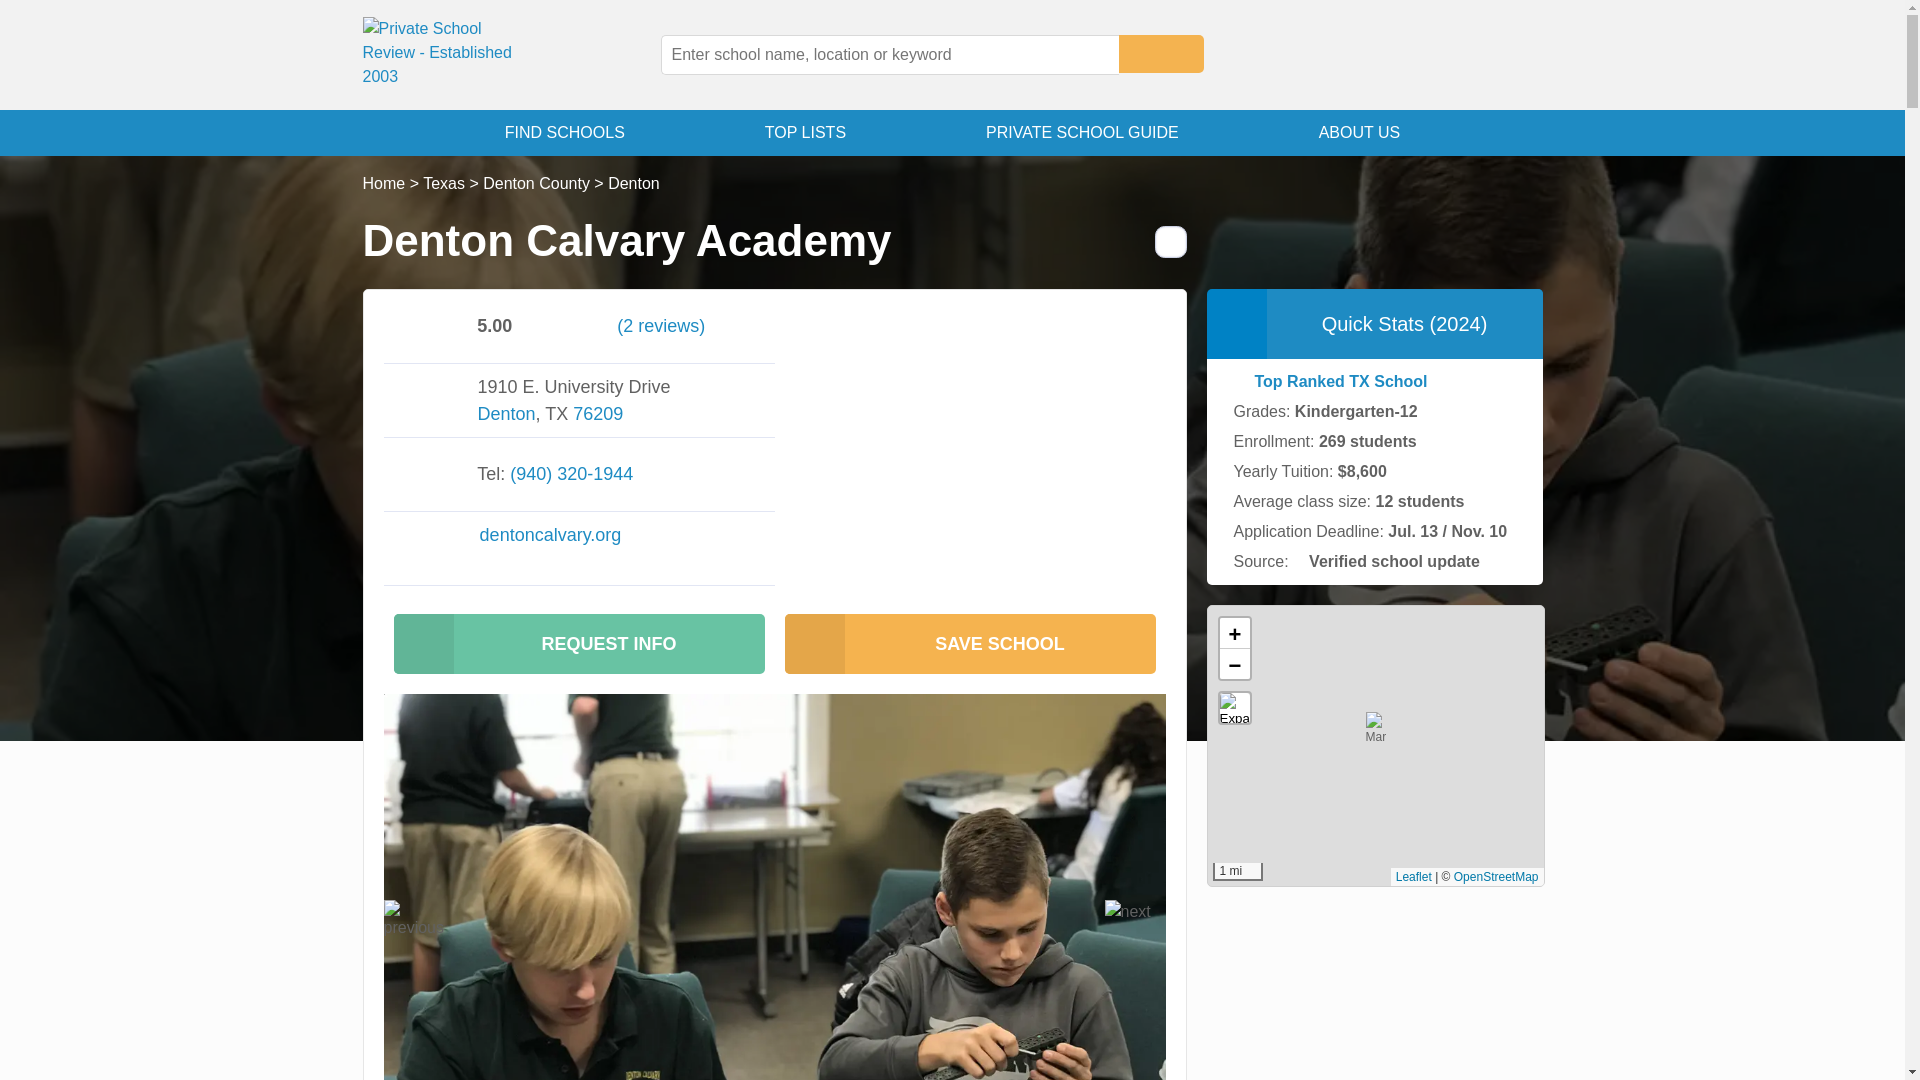  What do you see at coordinates (628, 534) in the screenshot?
I see `dentoncalvary.org` at bounding box center [628, 534].